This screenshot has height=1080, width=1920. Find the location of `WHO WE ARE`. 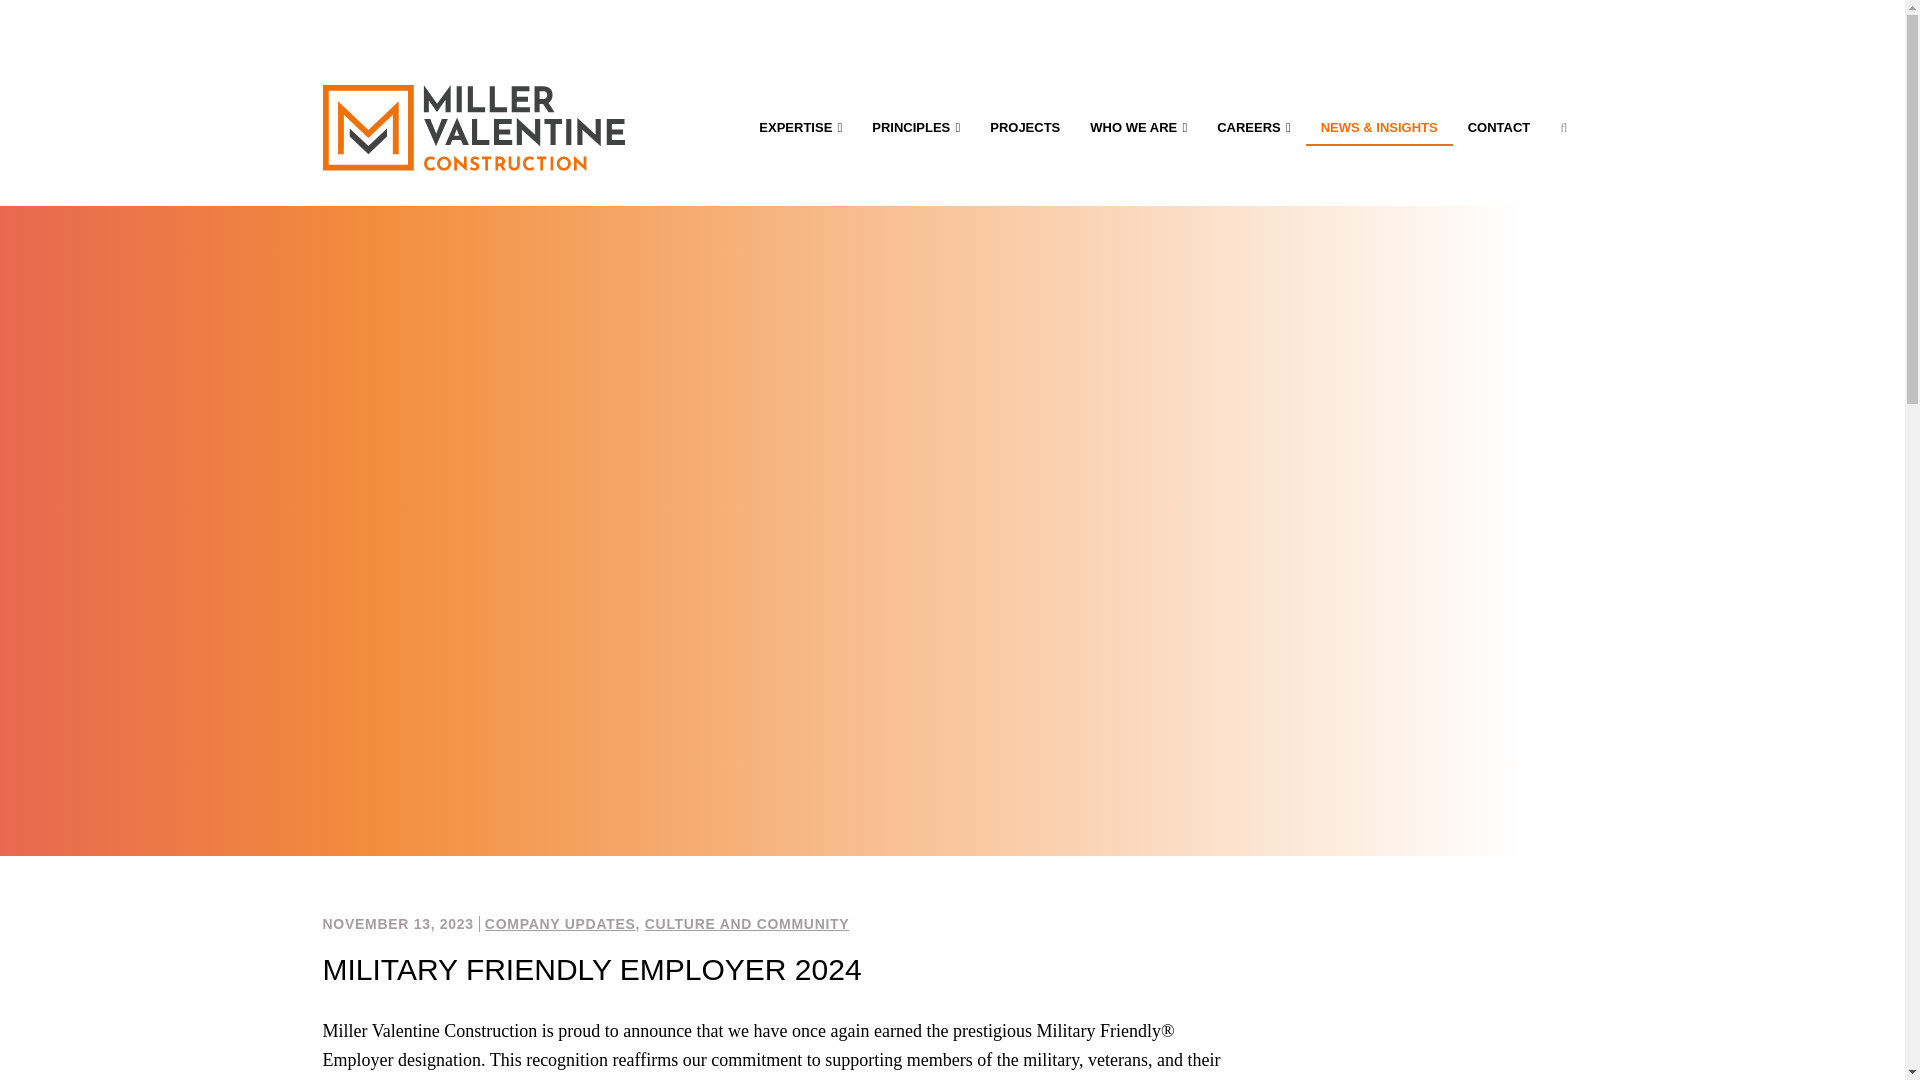

WHO WE ARE is located at coordinates (1138, 127).